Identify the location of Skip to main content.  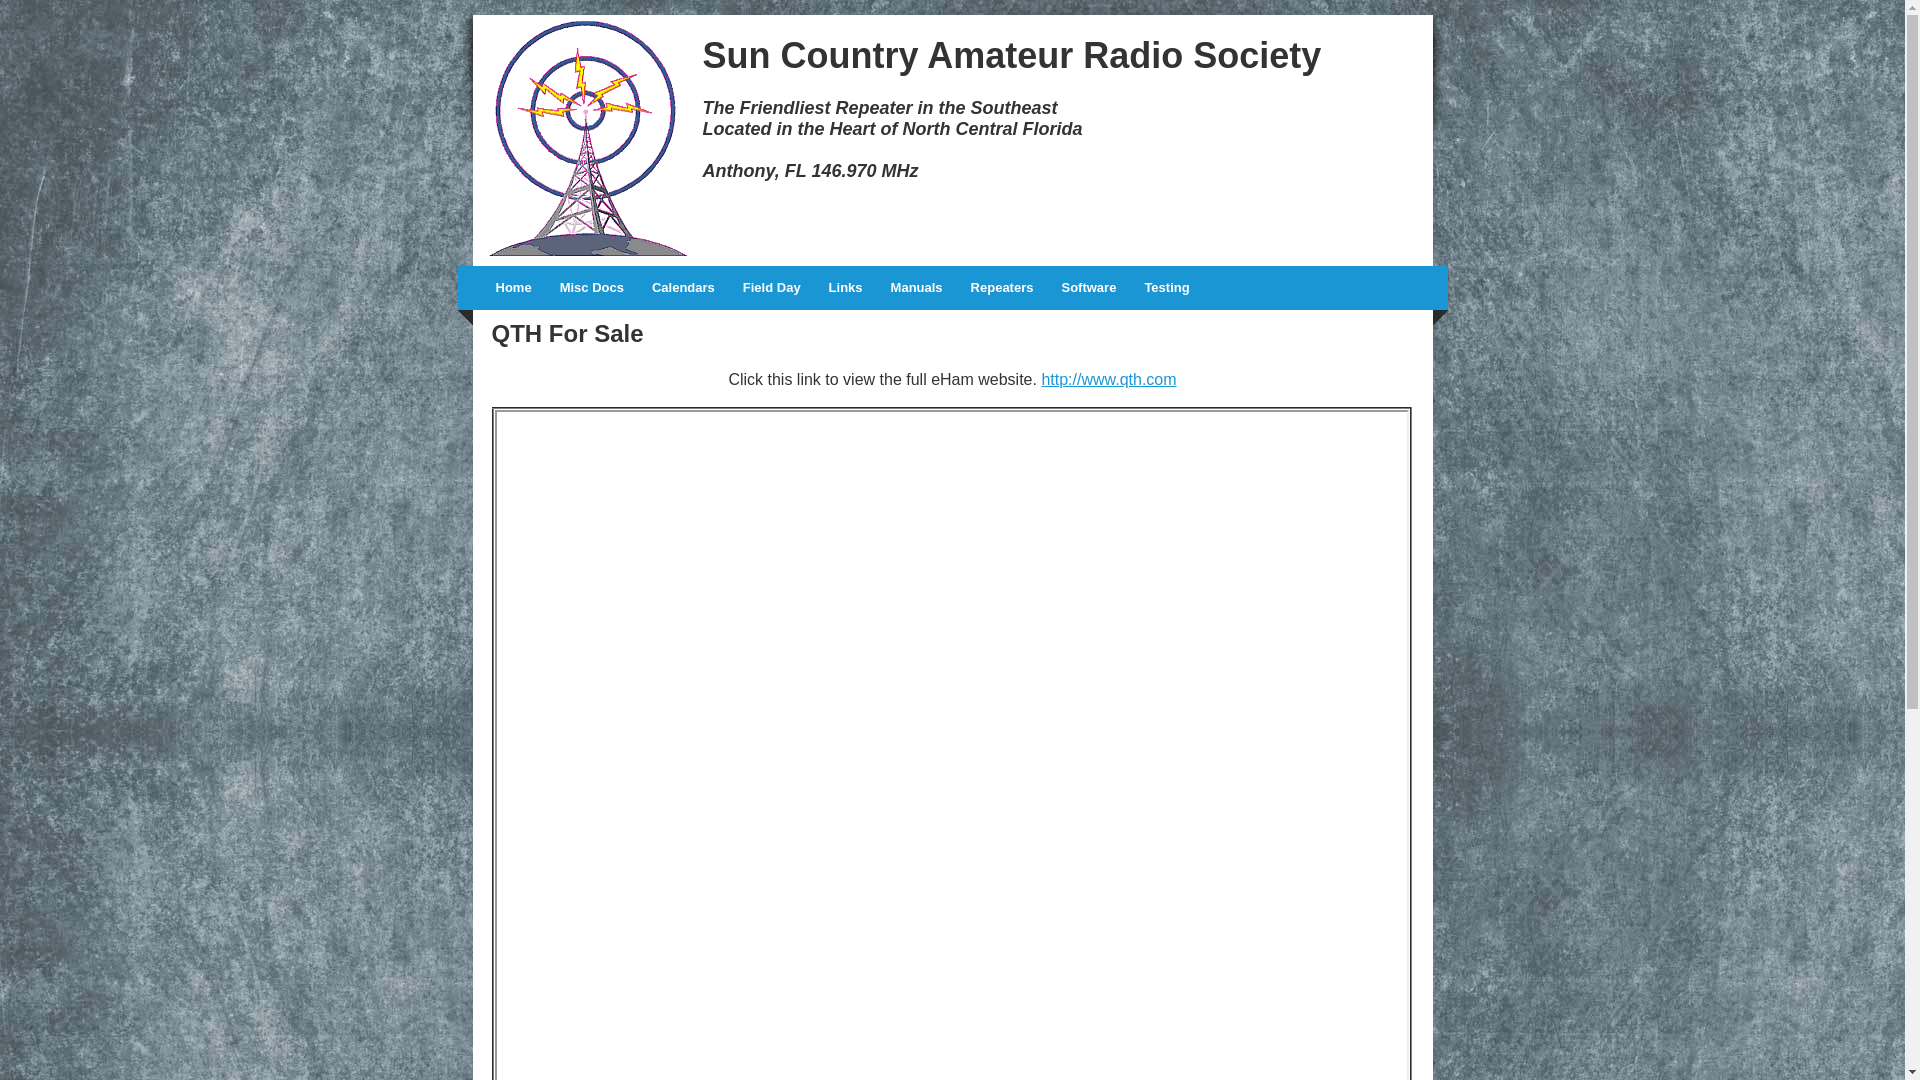
(72, 16).